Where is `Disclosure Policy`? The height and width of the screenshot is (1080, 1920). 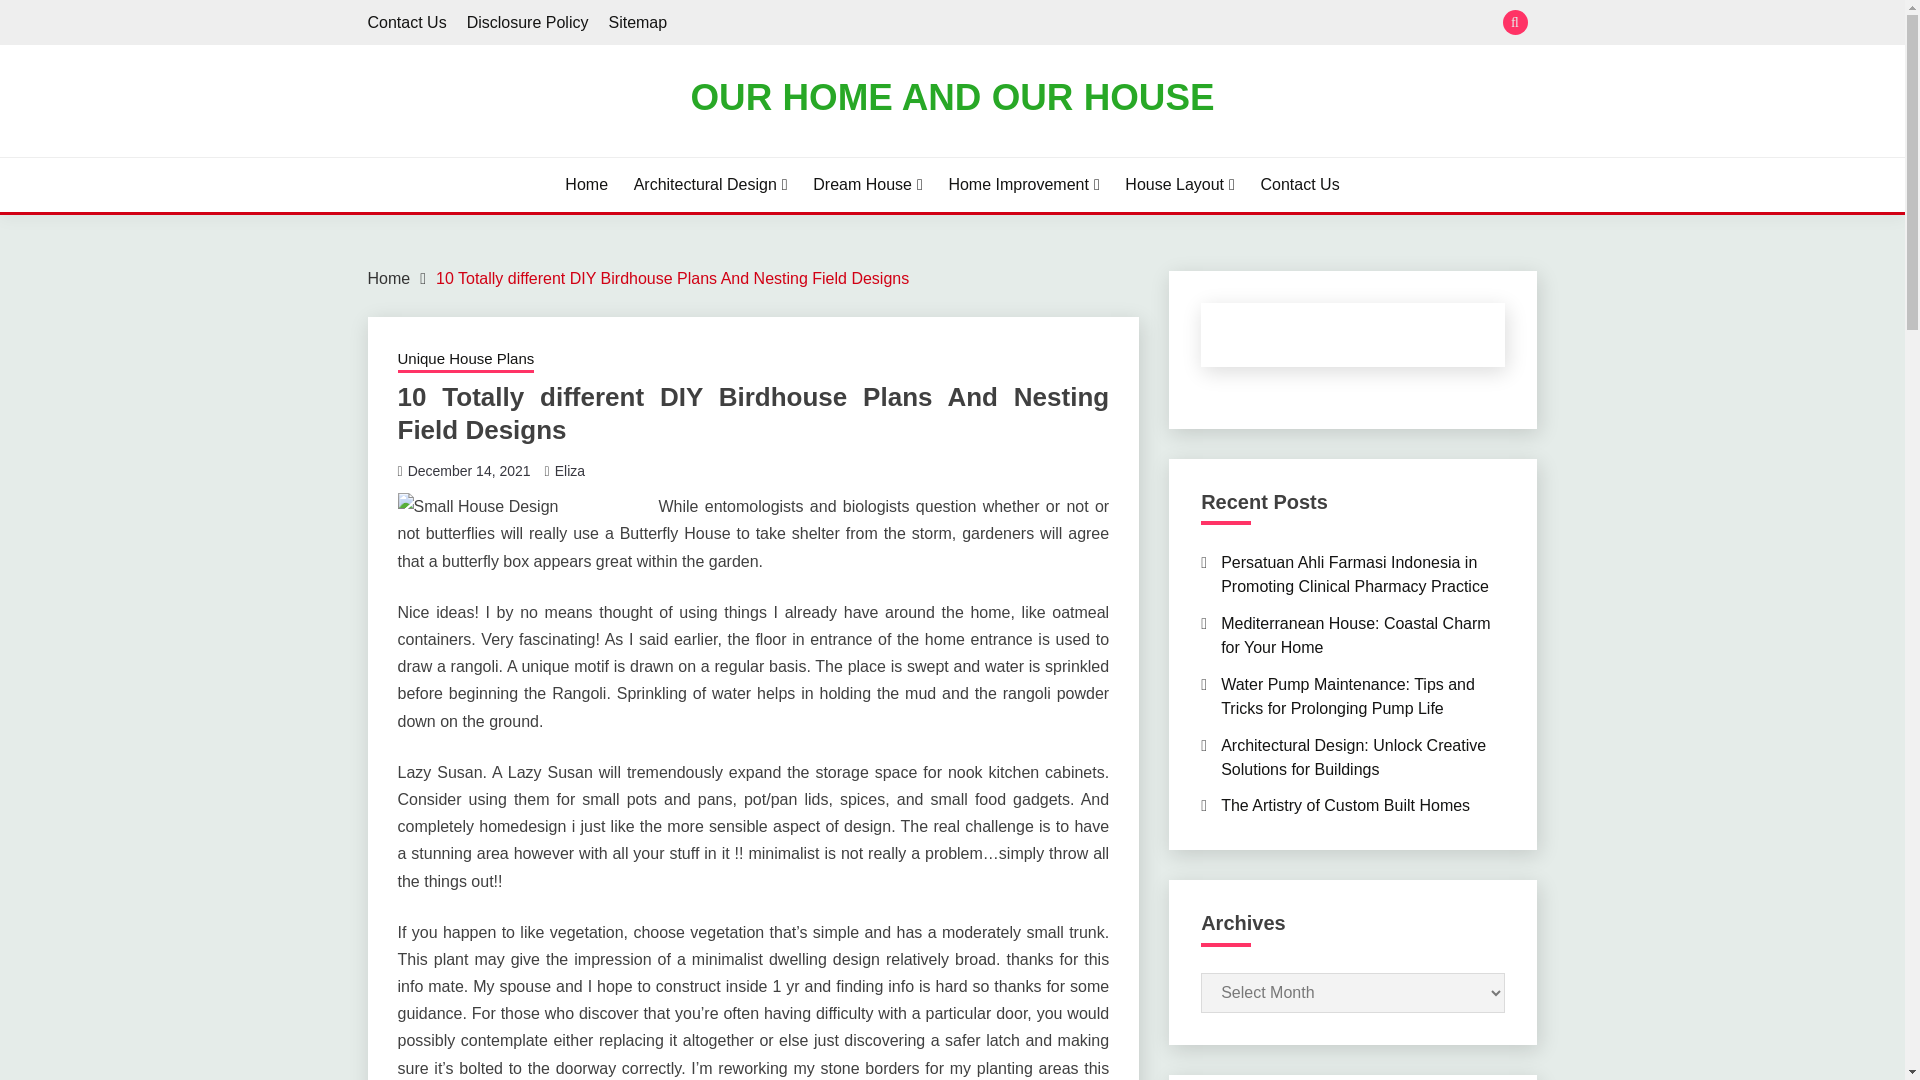 Disclosure Policy is located at coordinates (528, 22).